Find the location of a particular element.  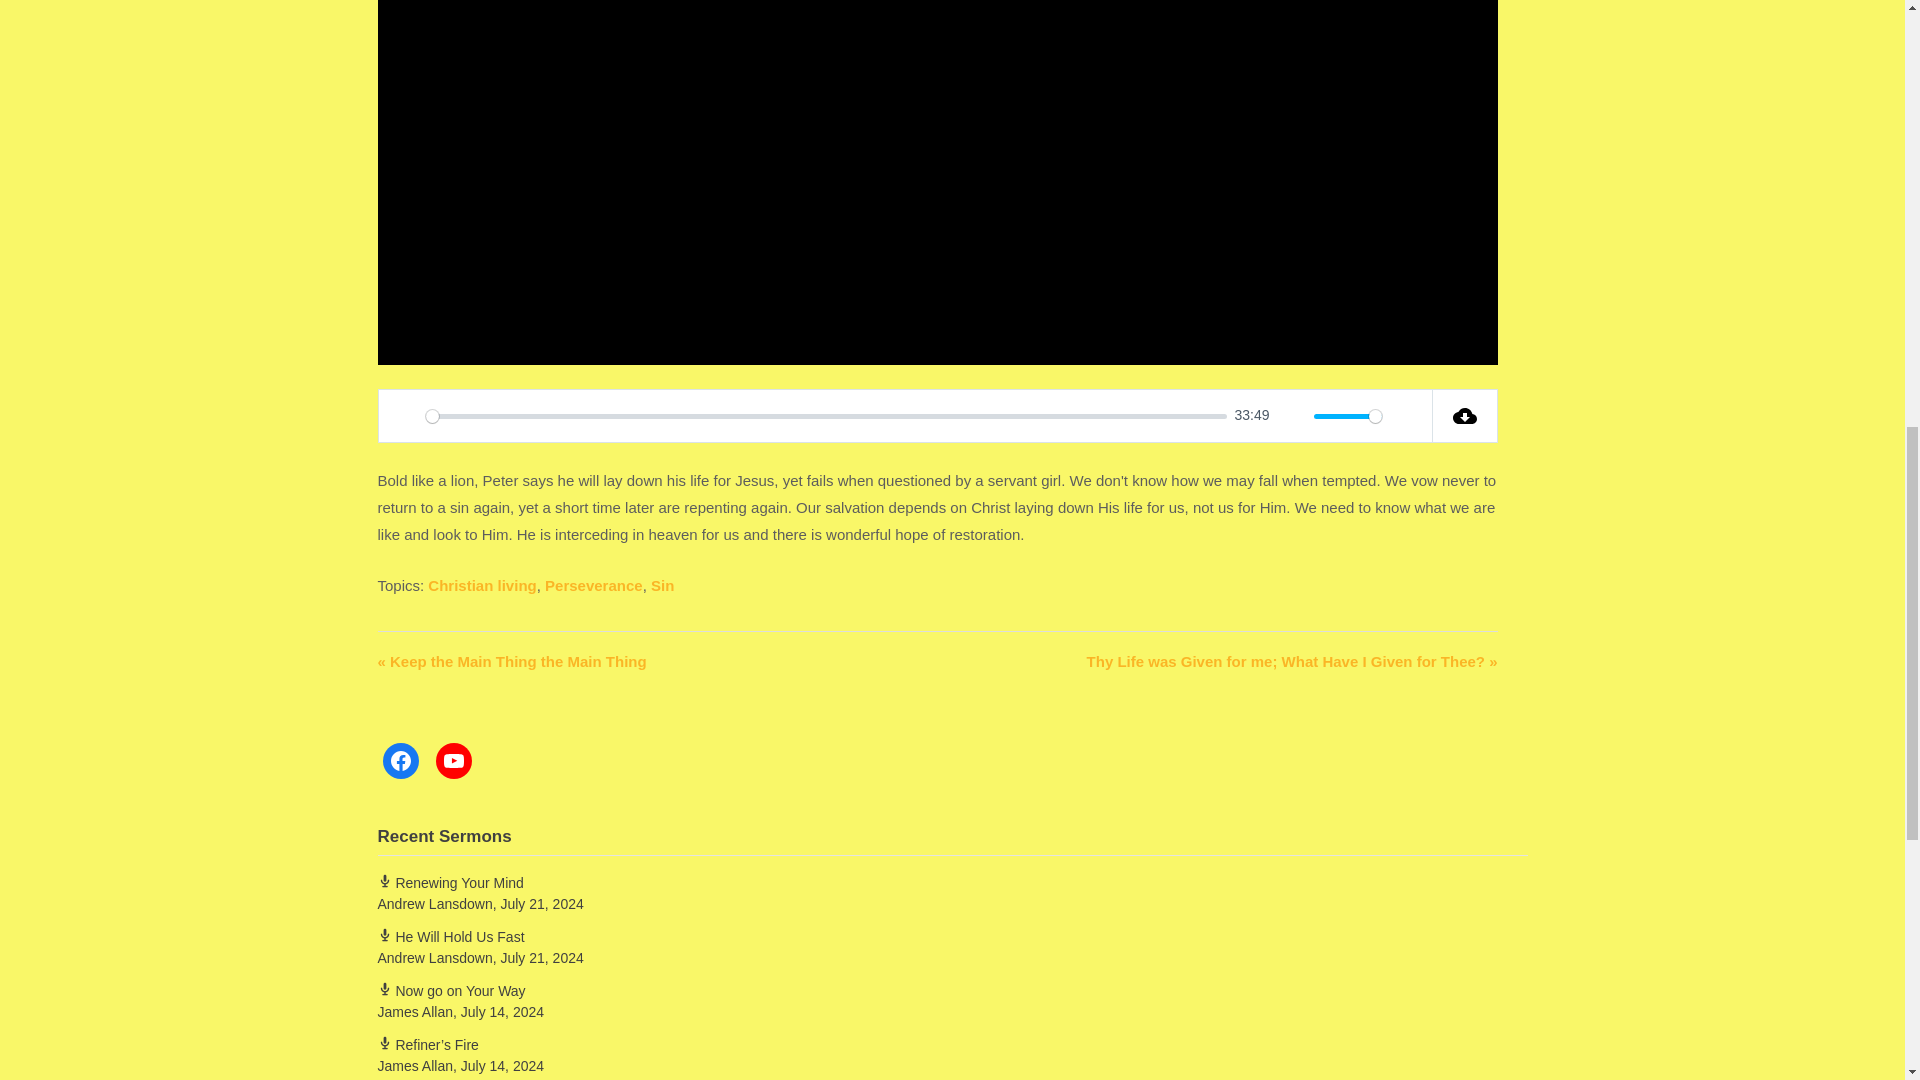

Now go on Your Way is located at coordinates (452, 990).